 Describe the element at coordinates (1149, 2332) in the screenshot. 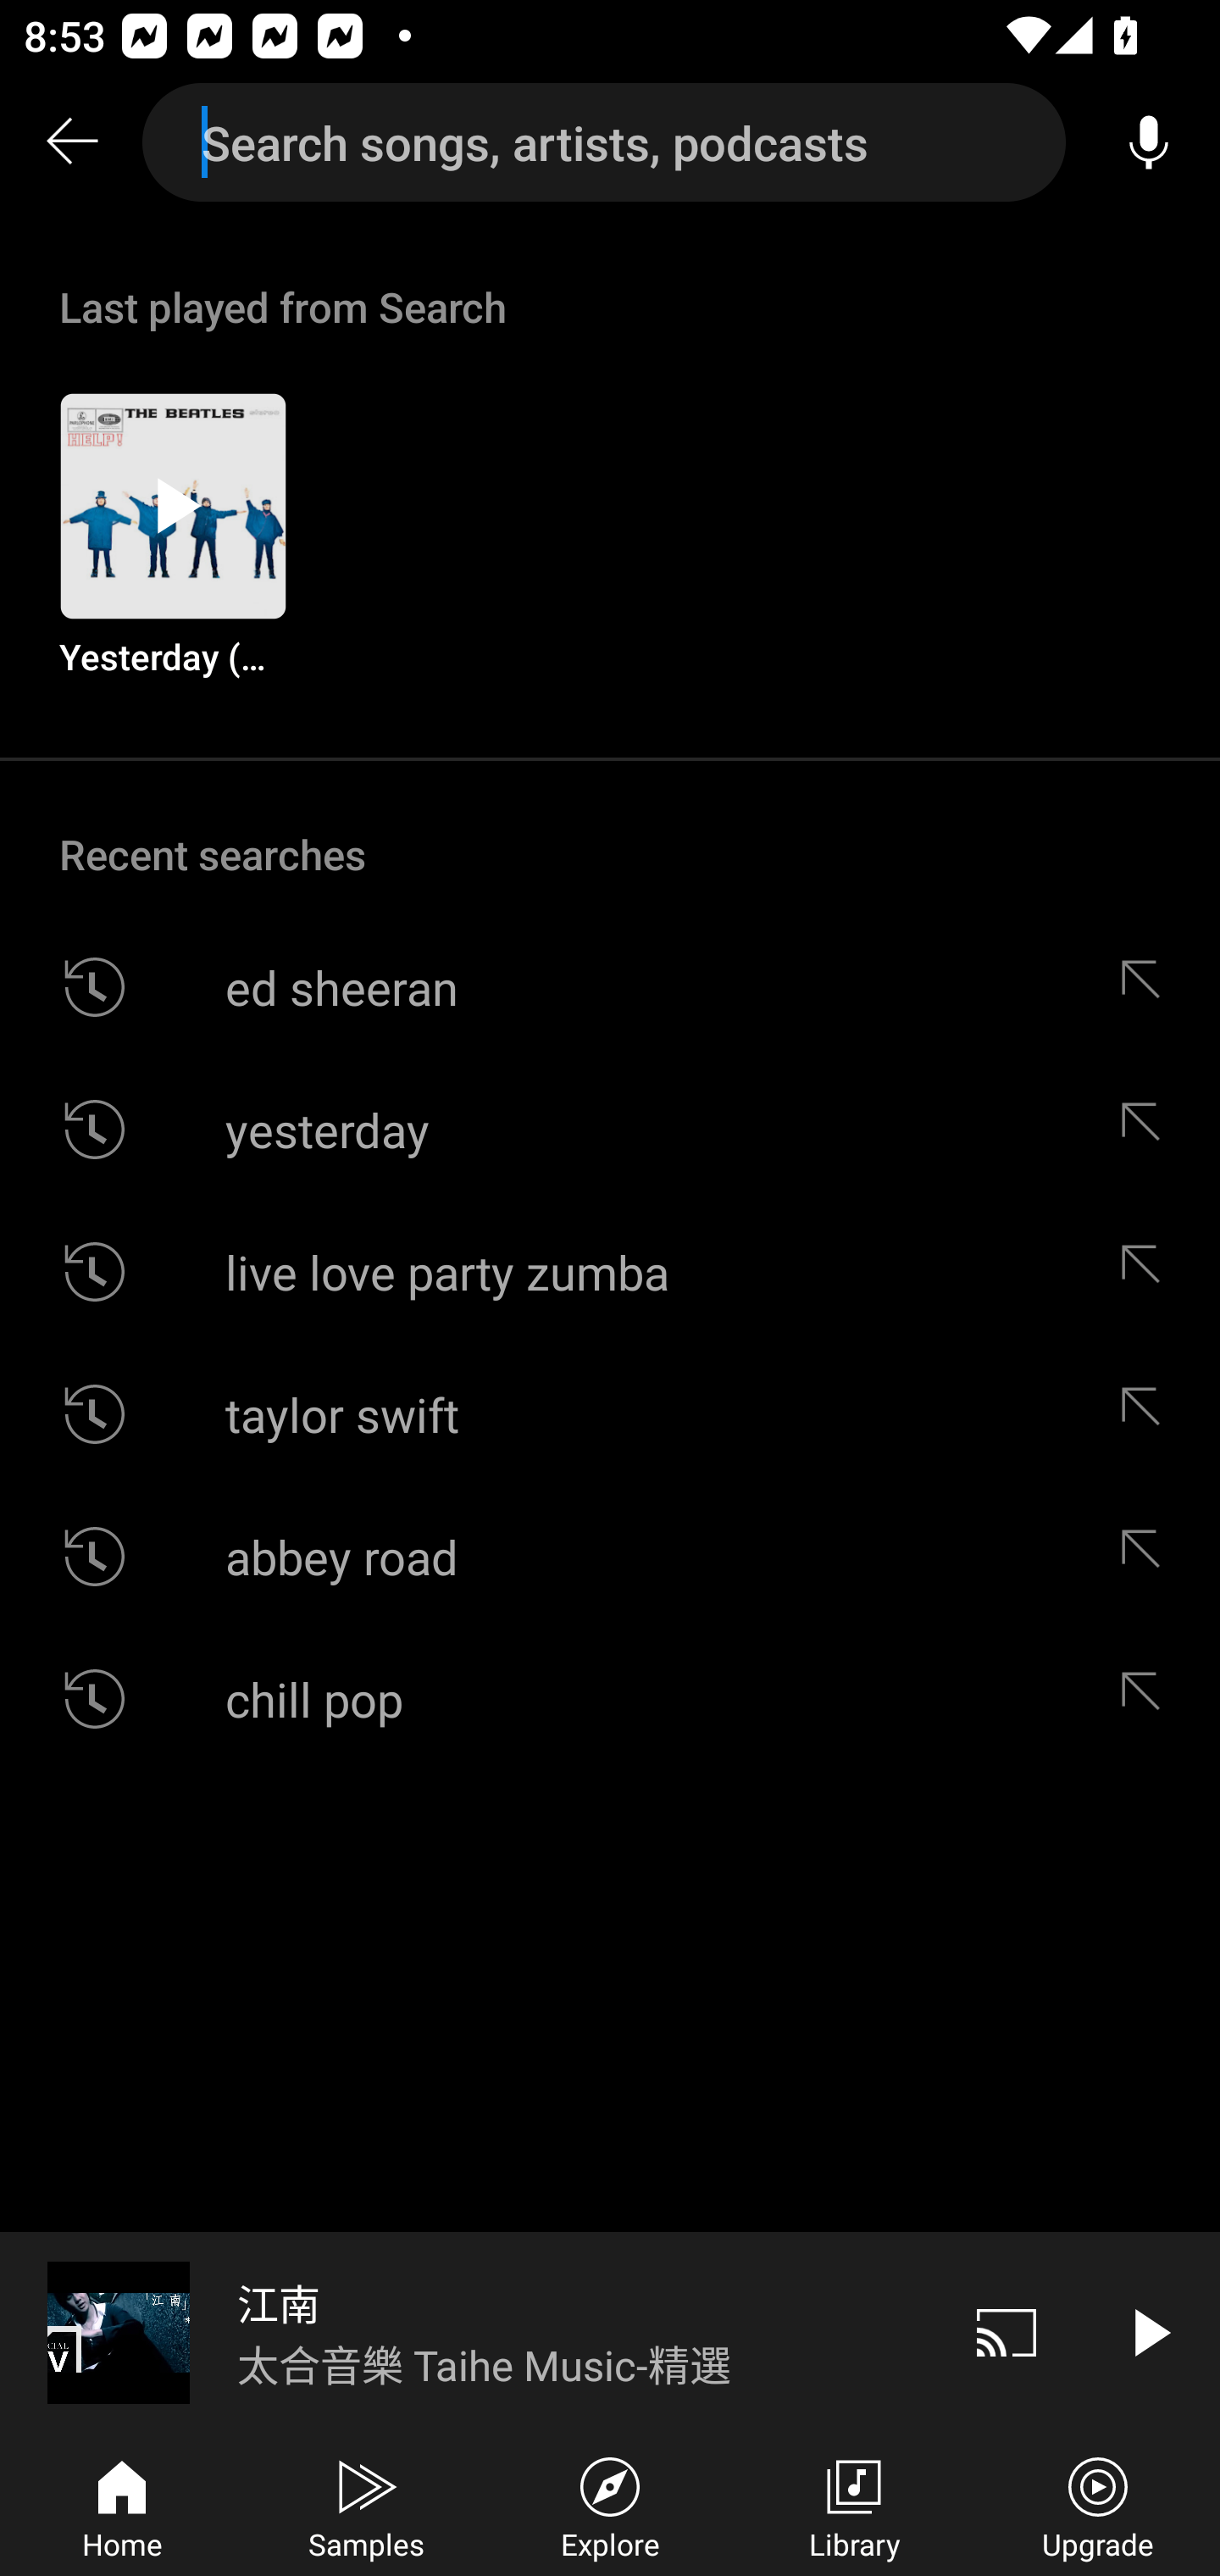

I see `Play video` at that location.